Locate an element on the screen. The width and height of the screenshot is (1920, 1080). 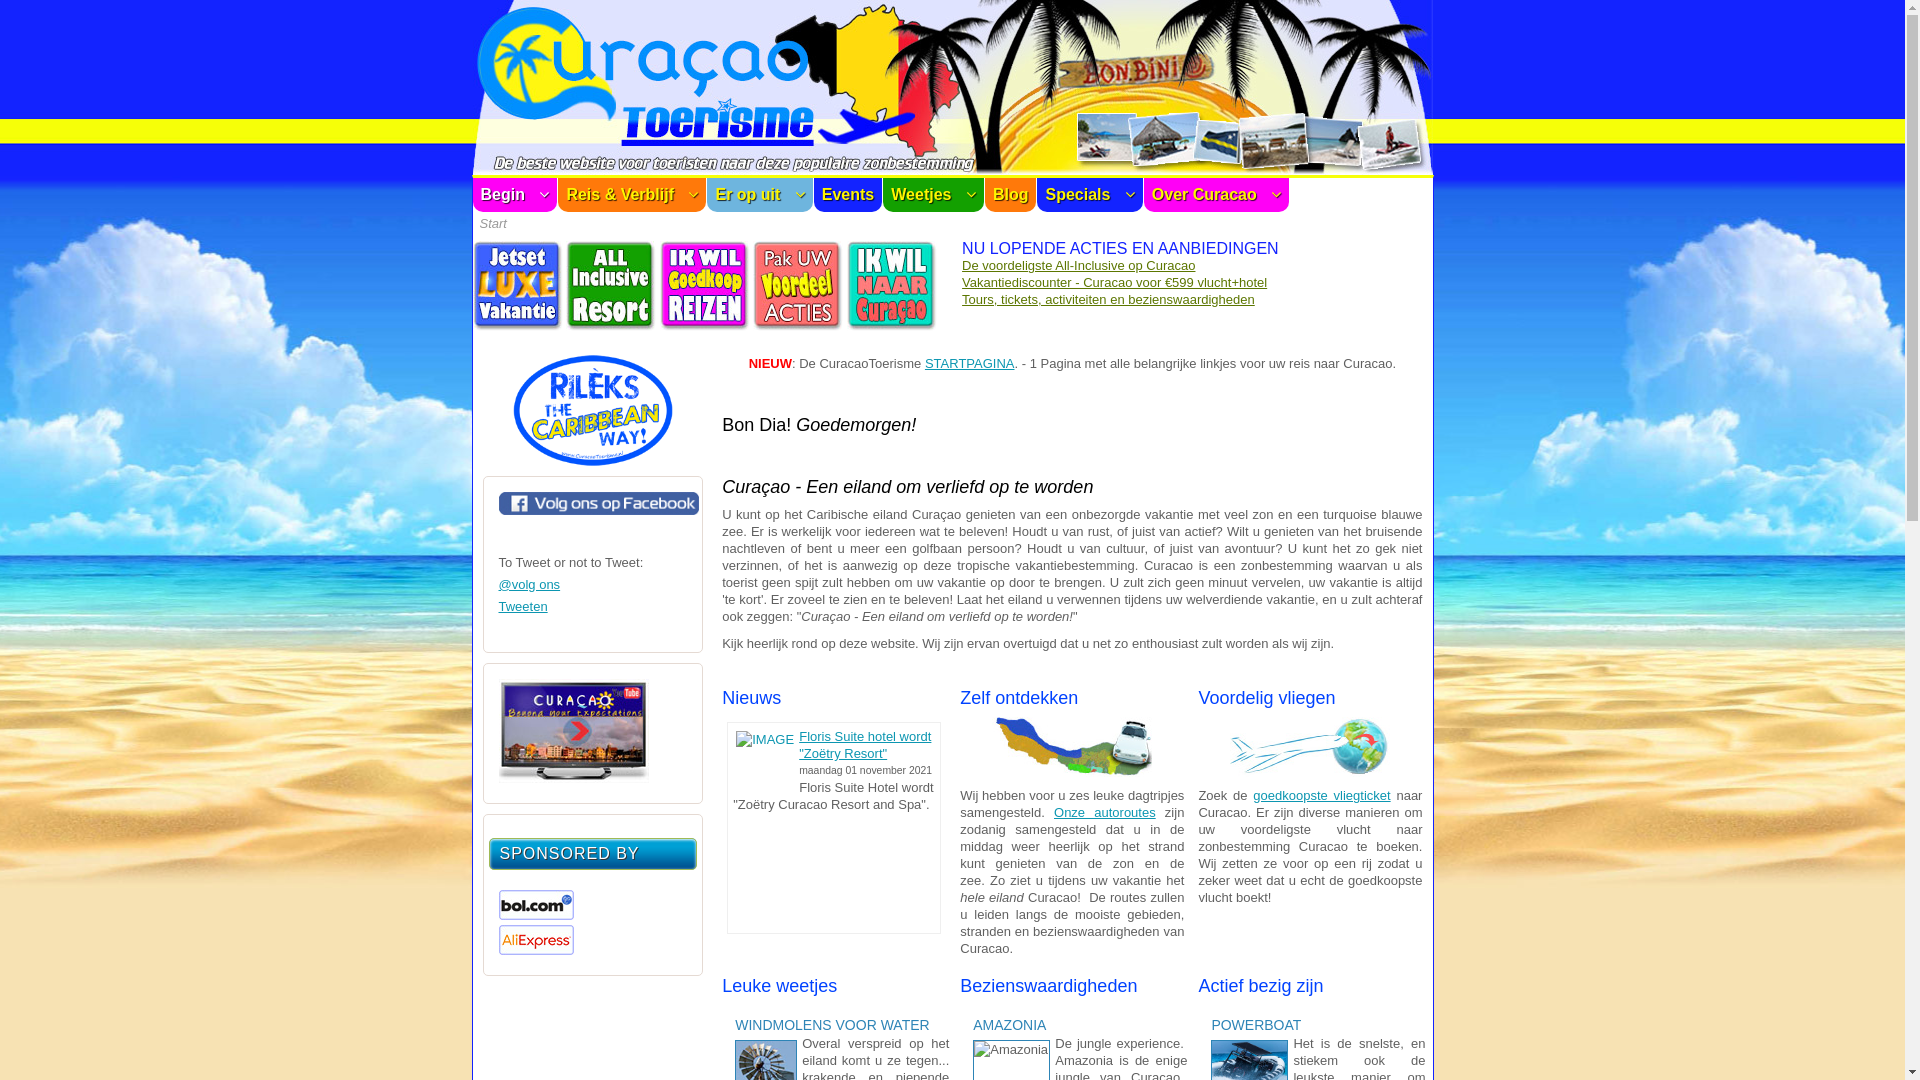
Direct naar de website van BOL.com is located at coordinates (536, 916).